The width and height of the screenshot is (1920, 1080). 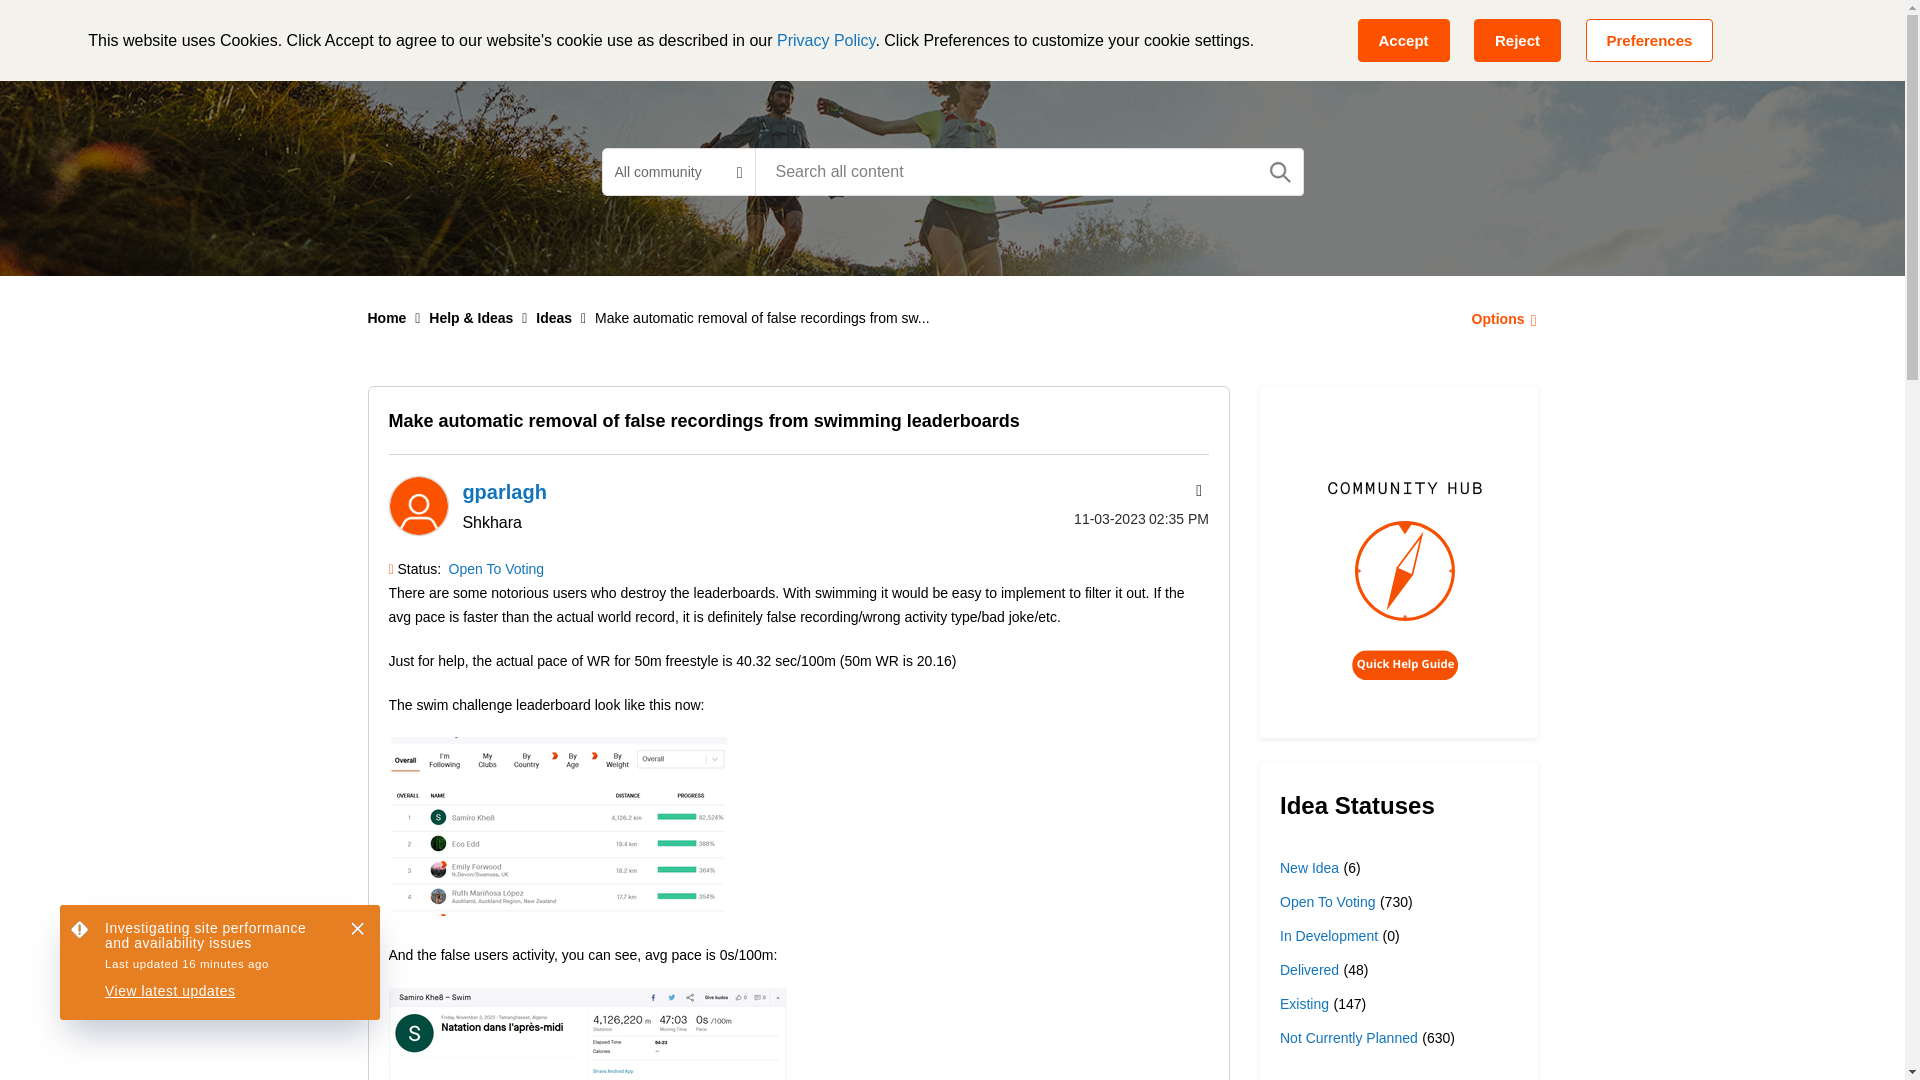 What do you see at coordinates (388, 318) in the screenshot?
I see `Home` at bounding box center [388, 318].